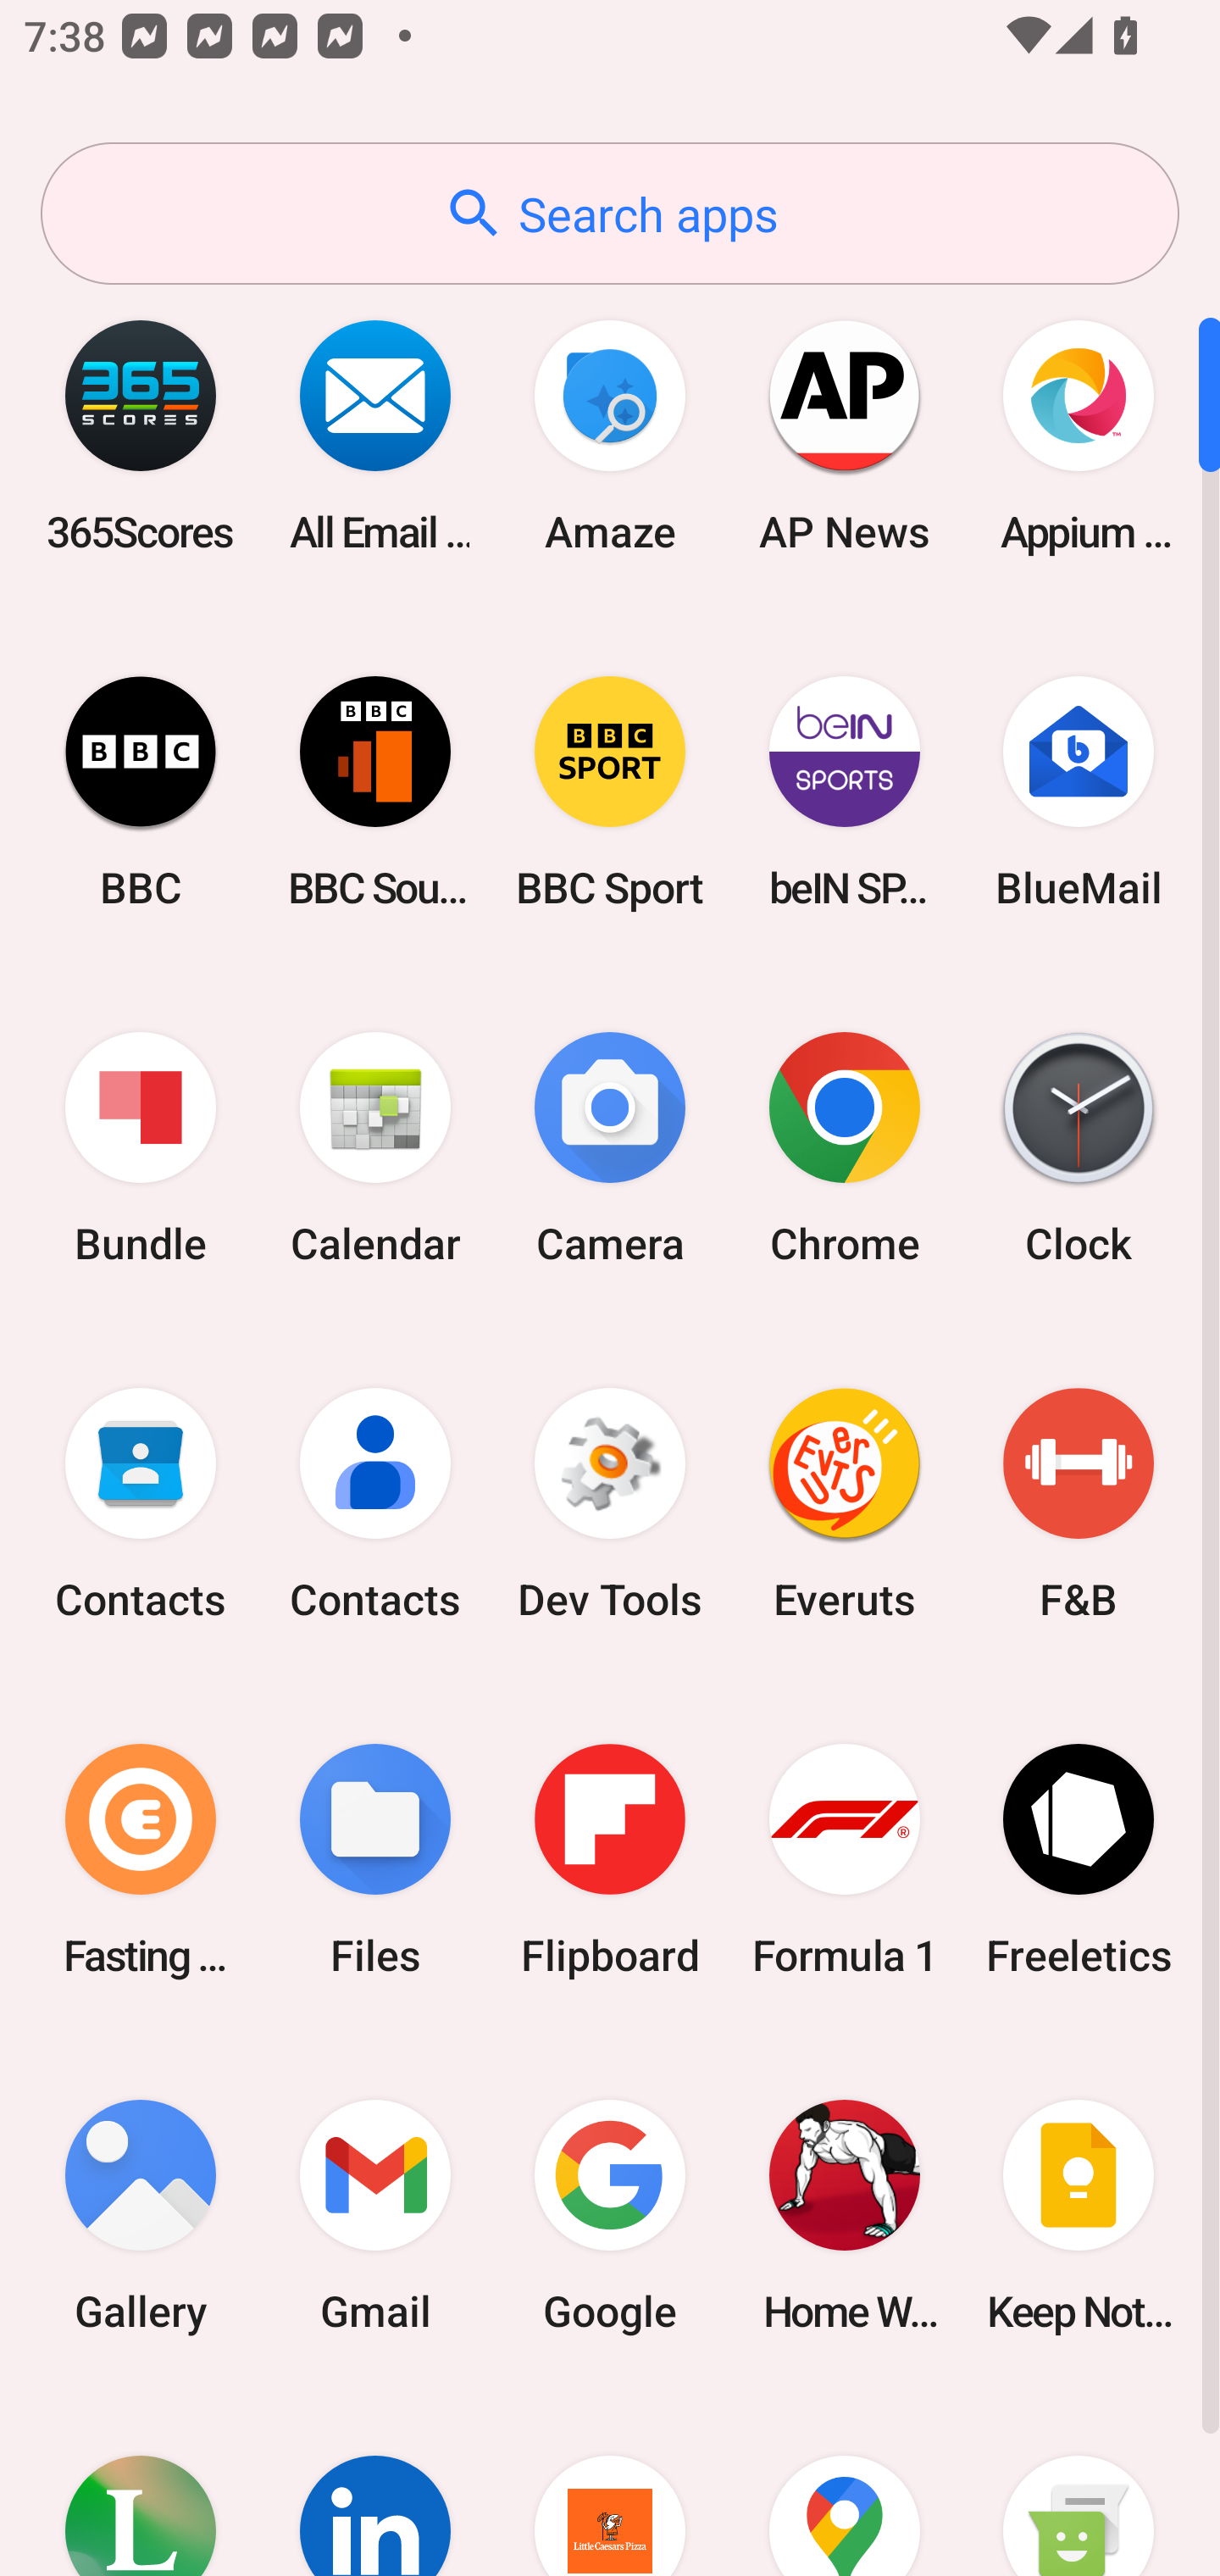  Describe the element at coordinates (610, 791) in the screenshot. I see `BBC Sport` at that location.